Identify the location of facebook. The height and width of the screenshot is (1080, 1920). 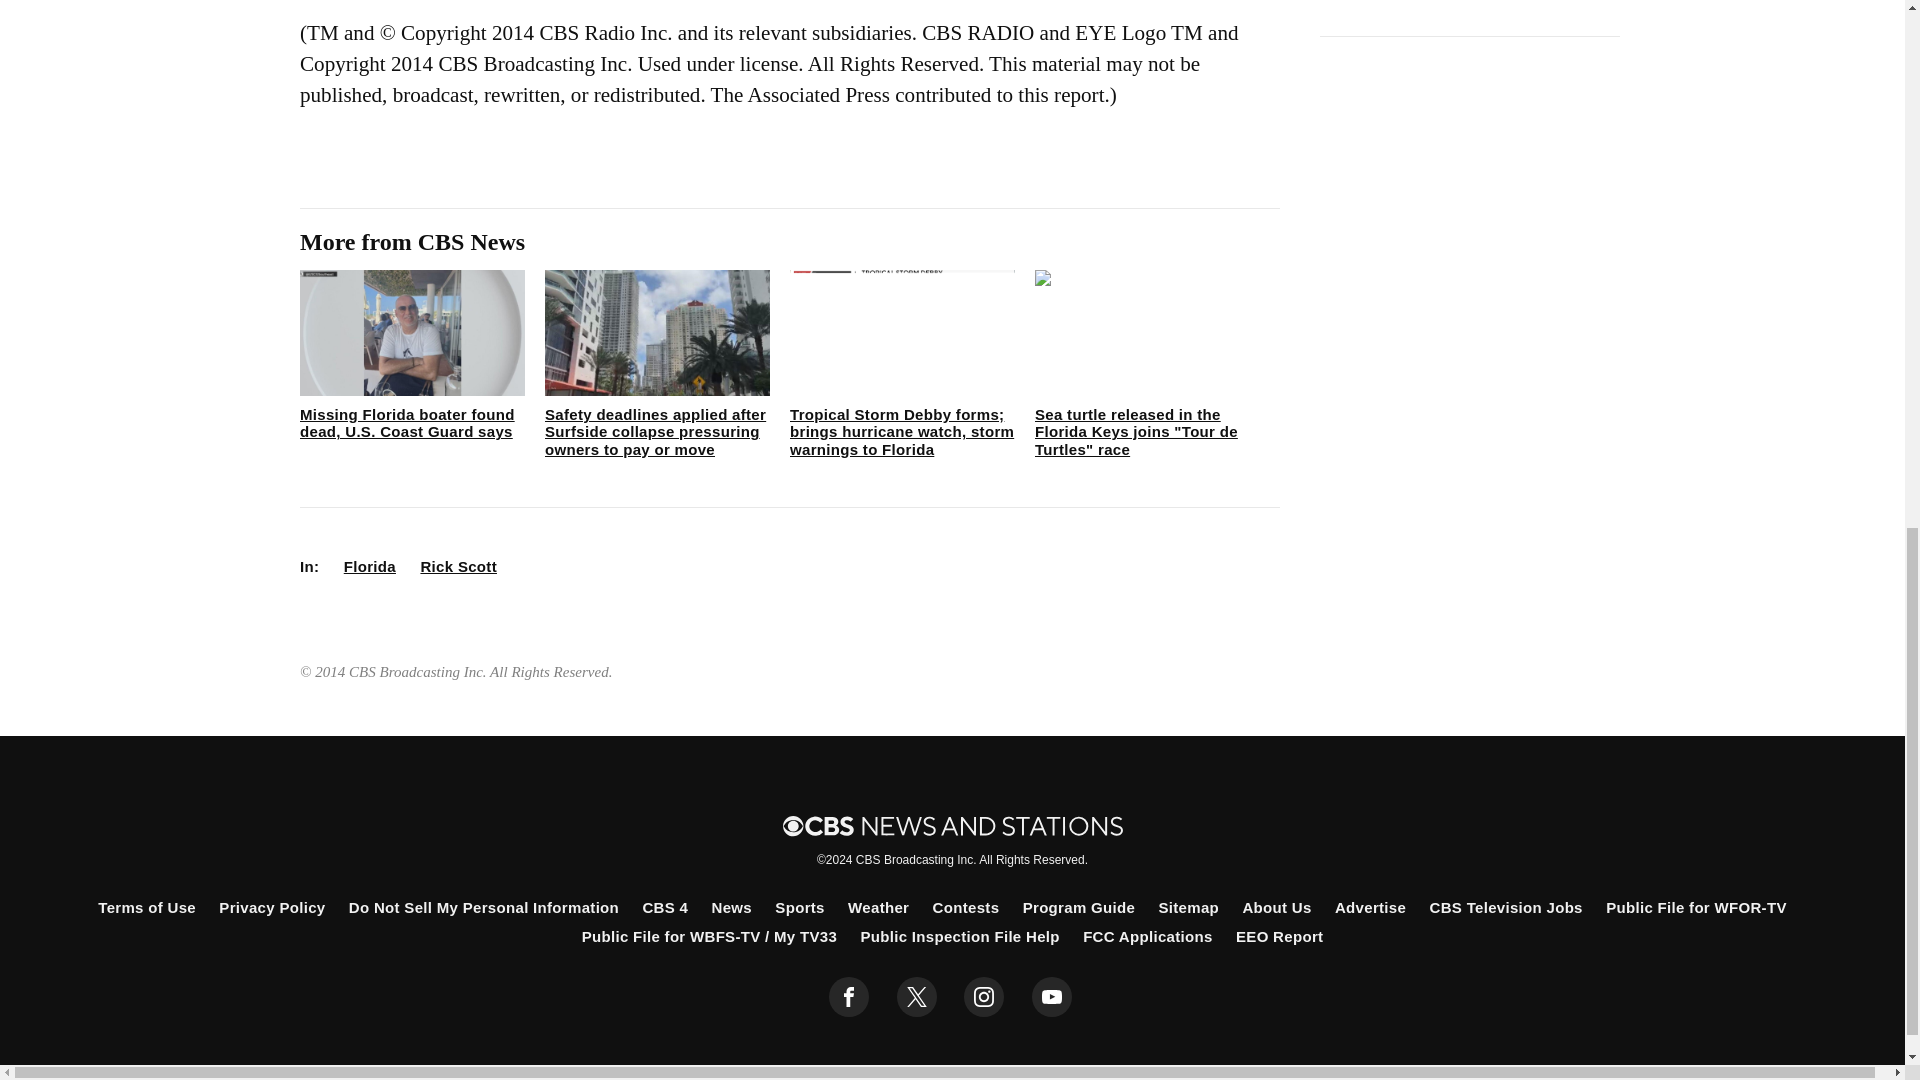
(849, 997).